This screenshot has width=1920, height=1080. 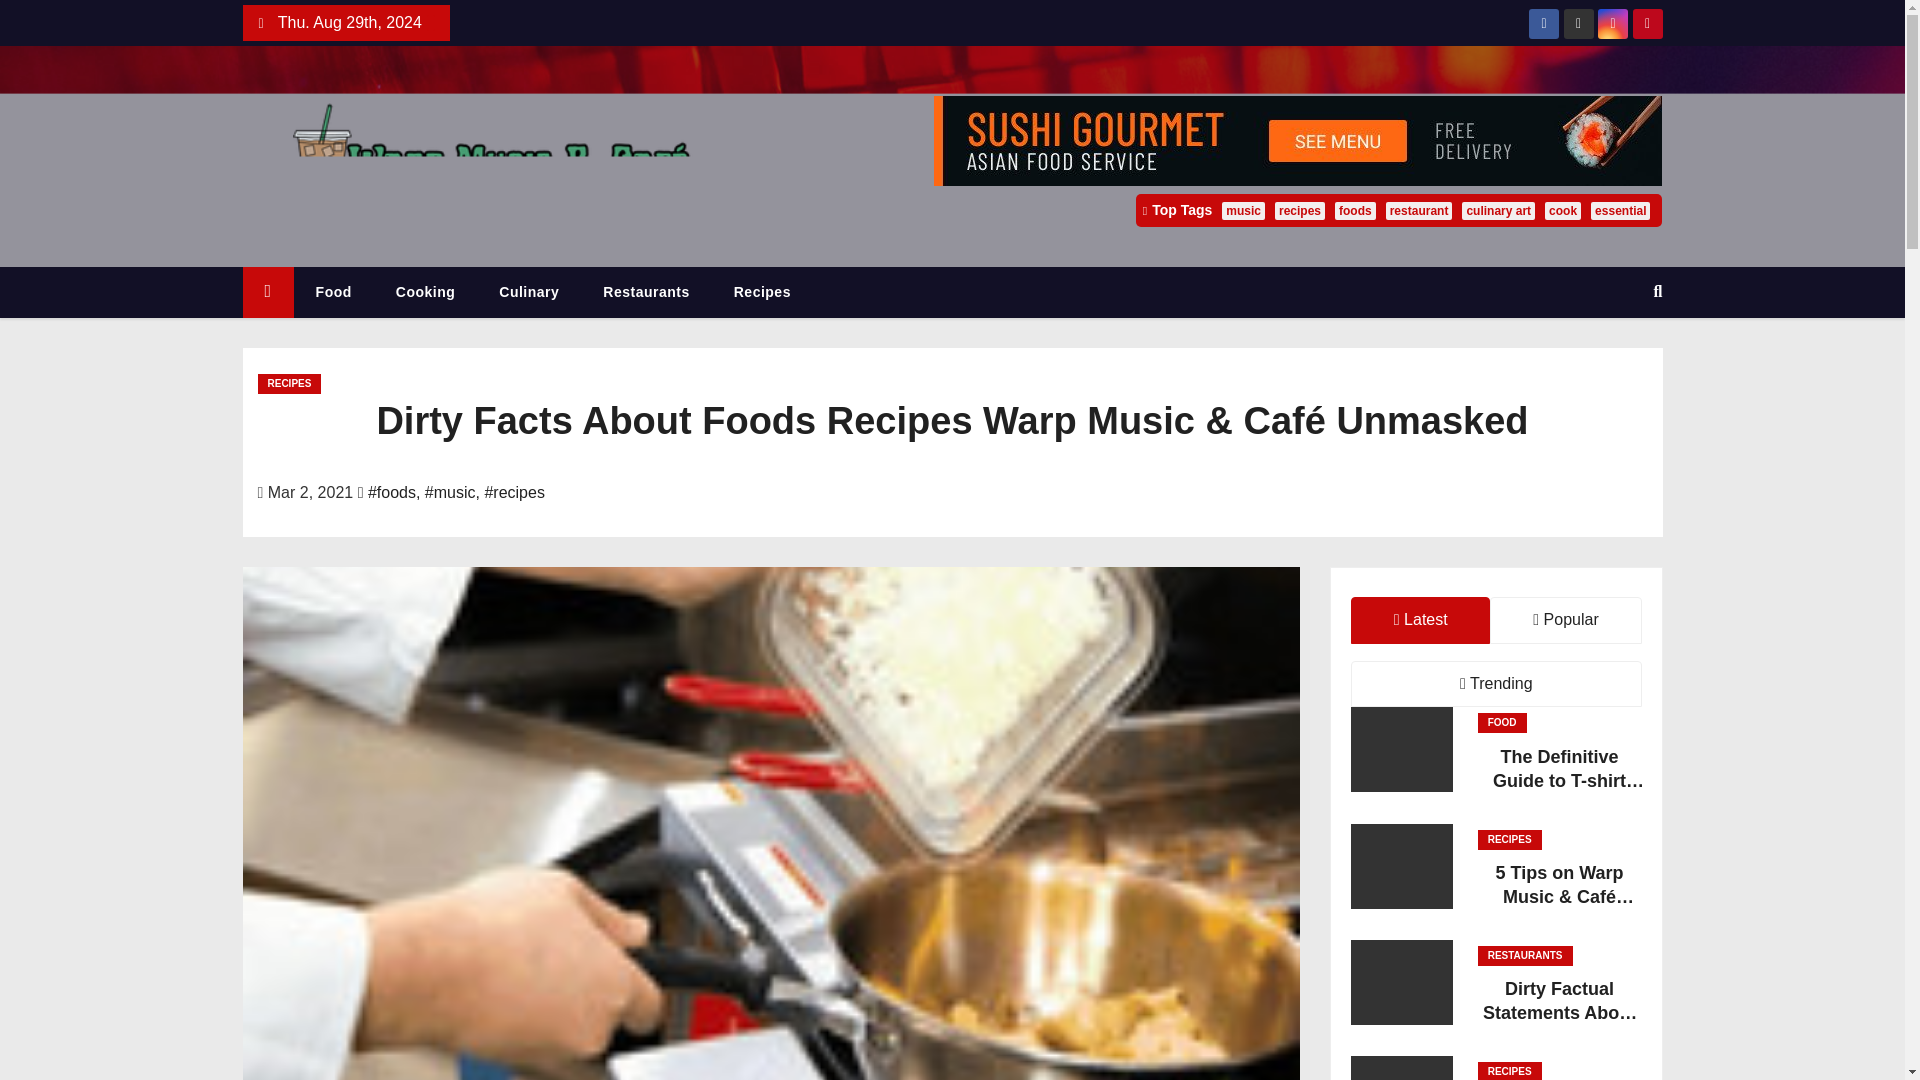 What do you see at coordinates (334, 292) in the screenshot?
I see `Food` at bounding box center [334, 292].